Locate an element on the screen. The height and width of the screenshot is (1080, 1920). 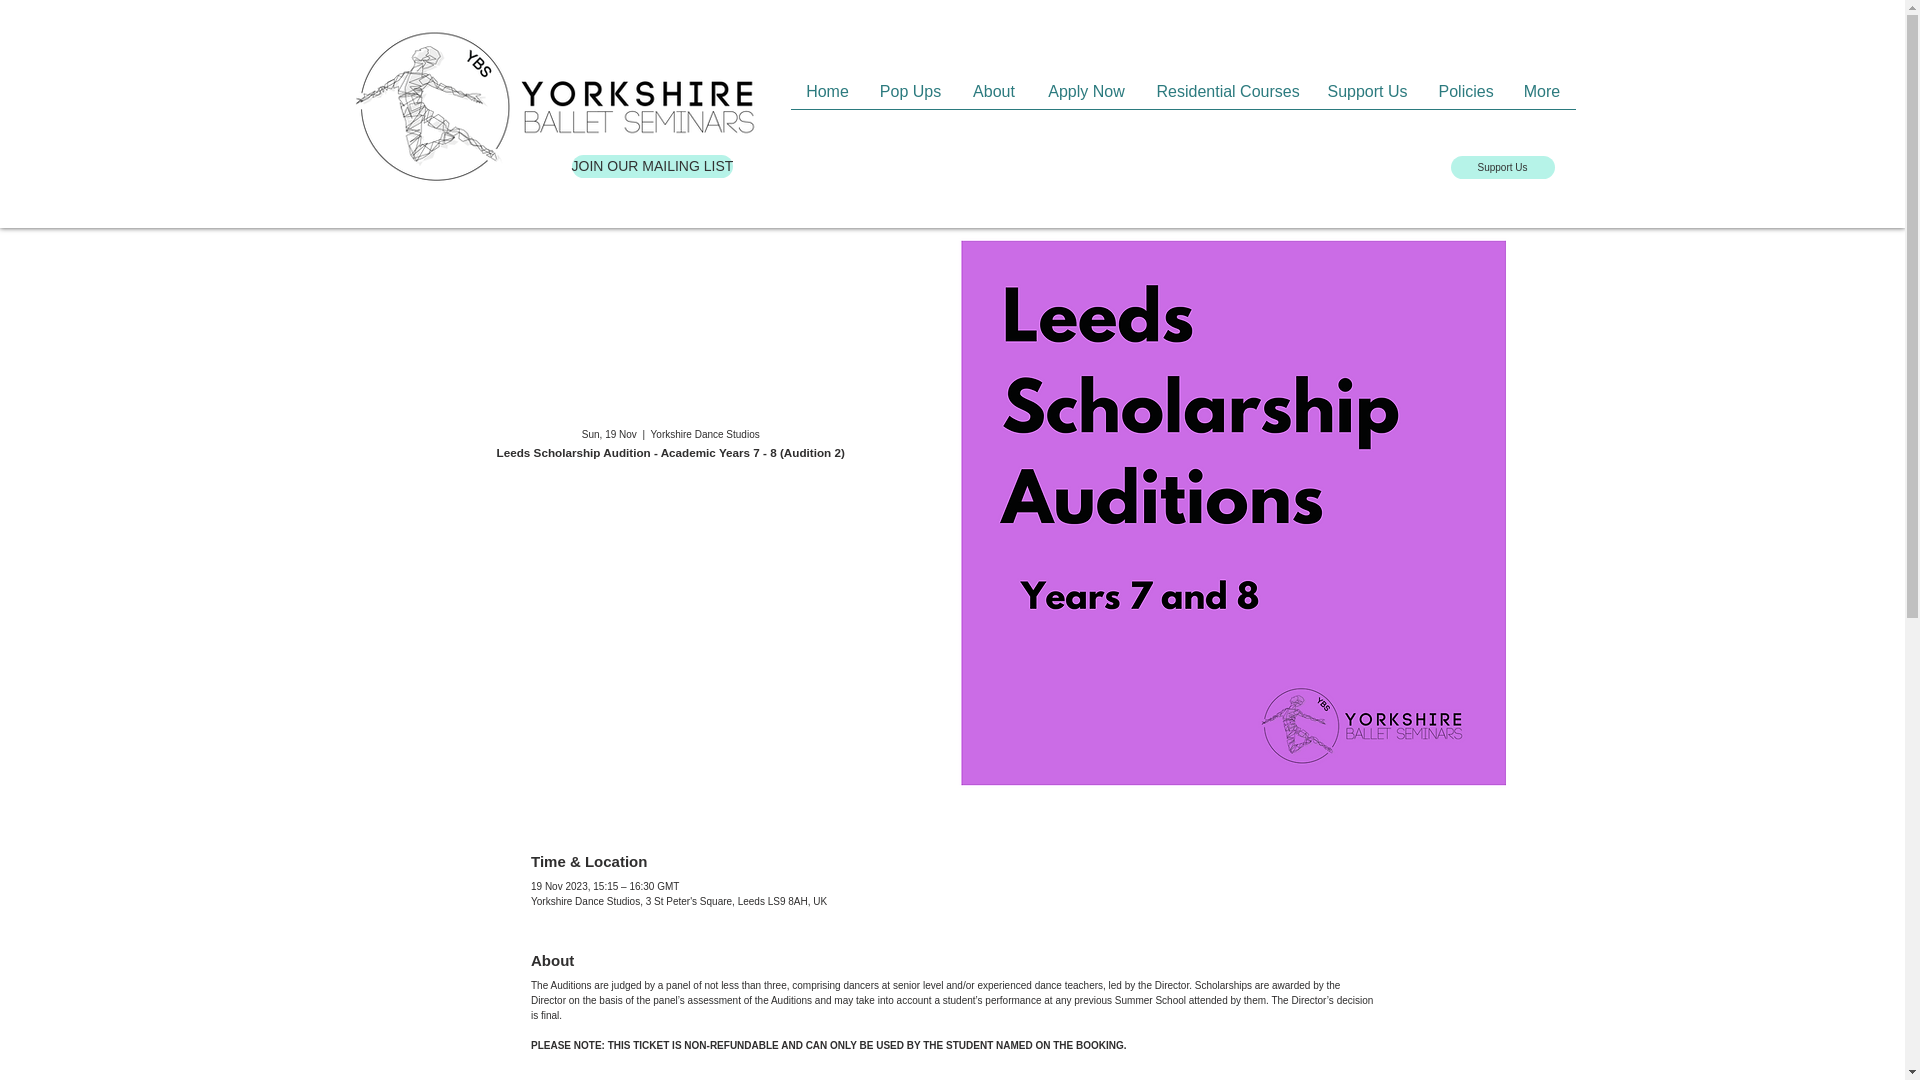
Apply Now is located at coordinates (1087, 98).